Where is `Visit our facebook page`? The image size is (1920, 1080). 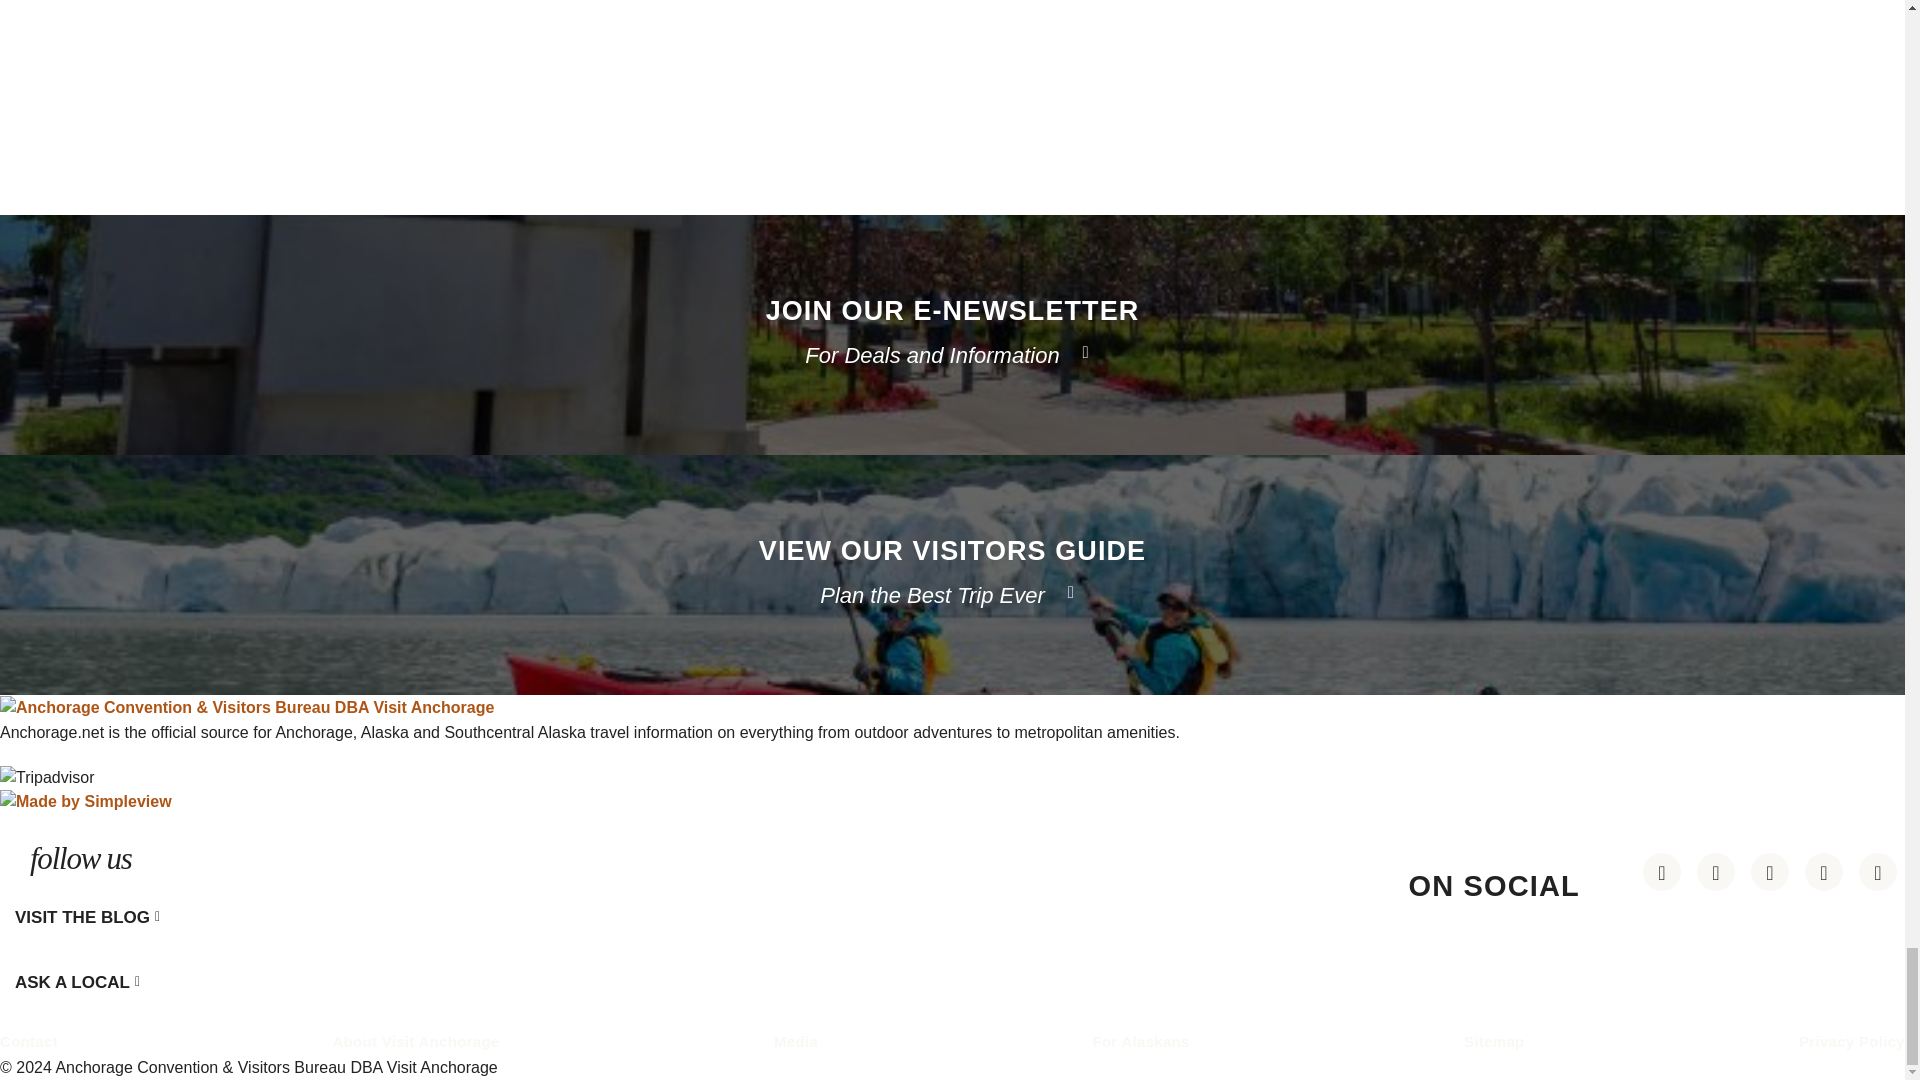 Visit our facebook page is located at coordinates (1824, 872).